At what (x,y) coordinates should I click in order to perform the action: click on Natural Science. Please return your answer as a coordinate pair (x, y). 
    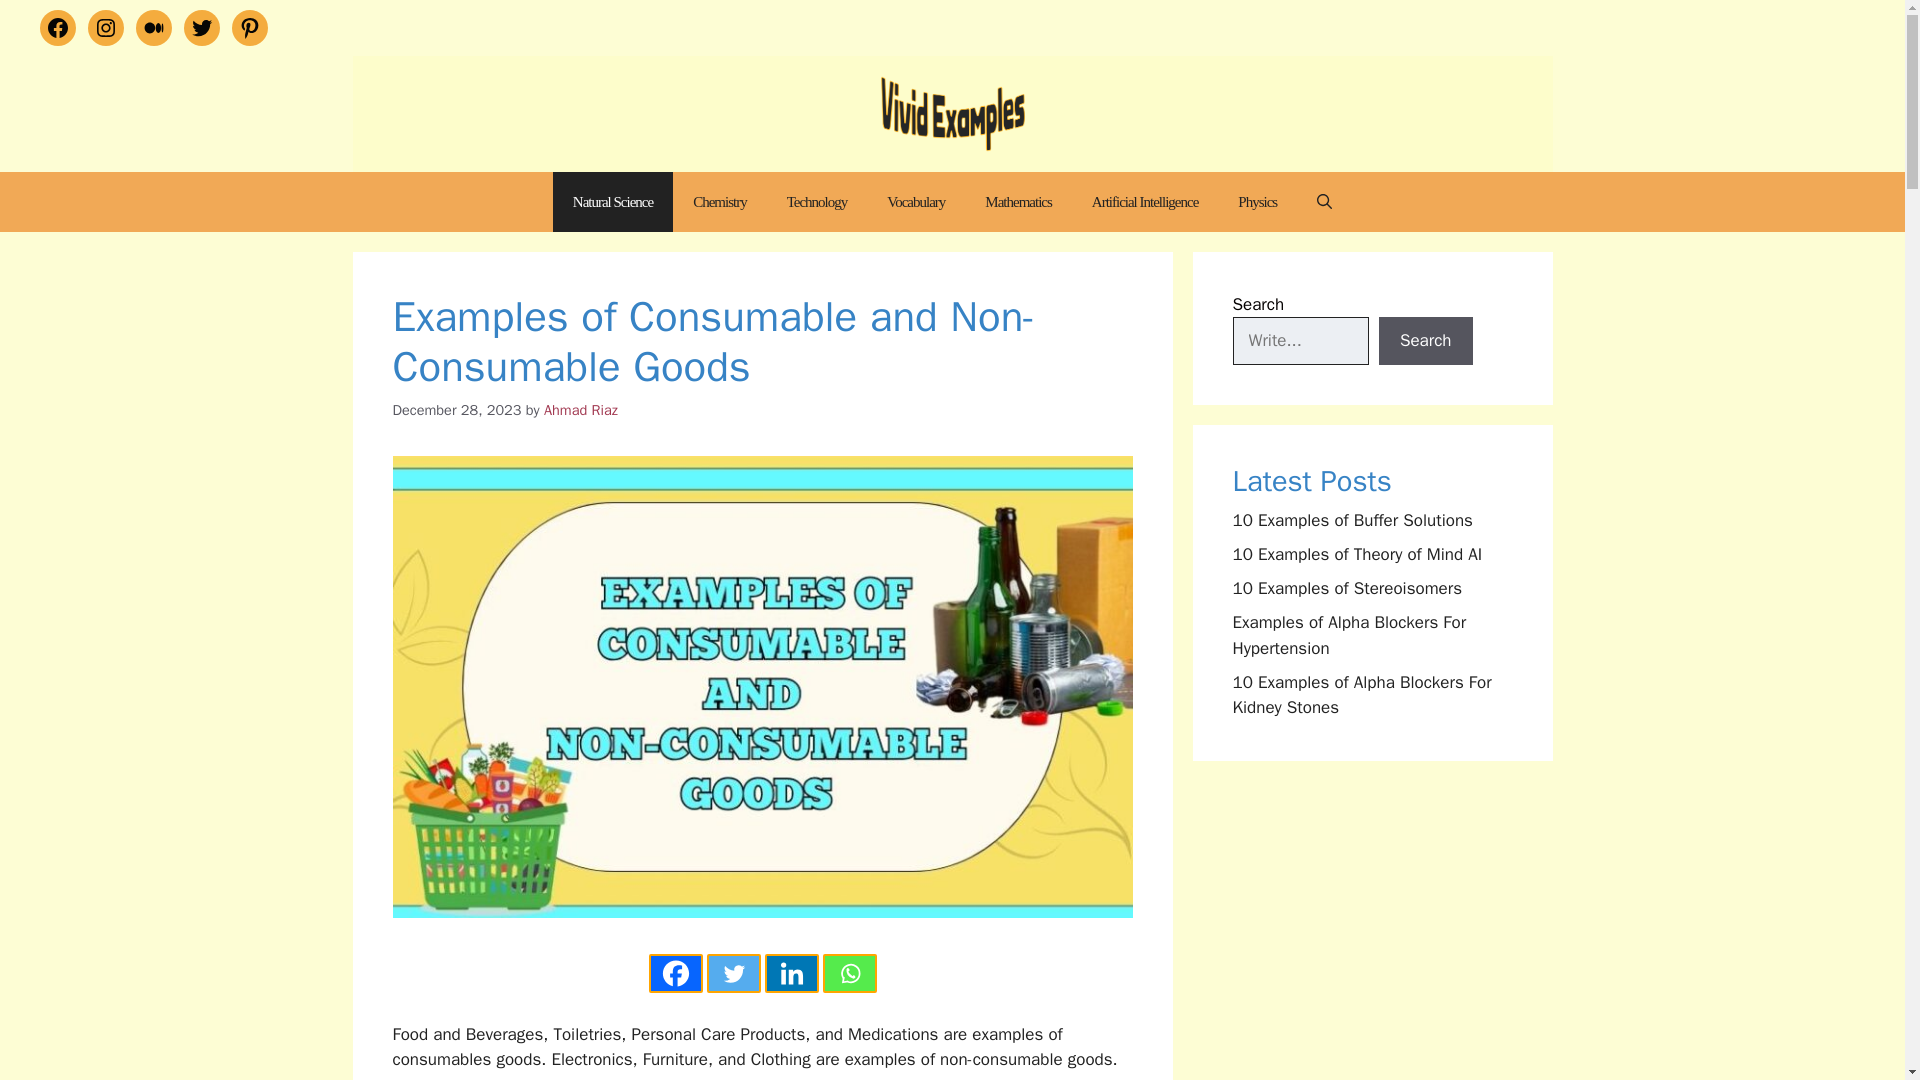
    Looking at the image, I should click on (612, 202).